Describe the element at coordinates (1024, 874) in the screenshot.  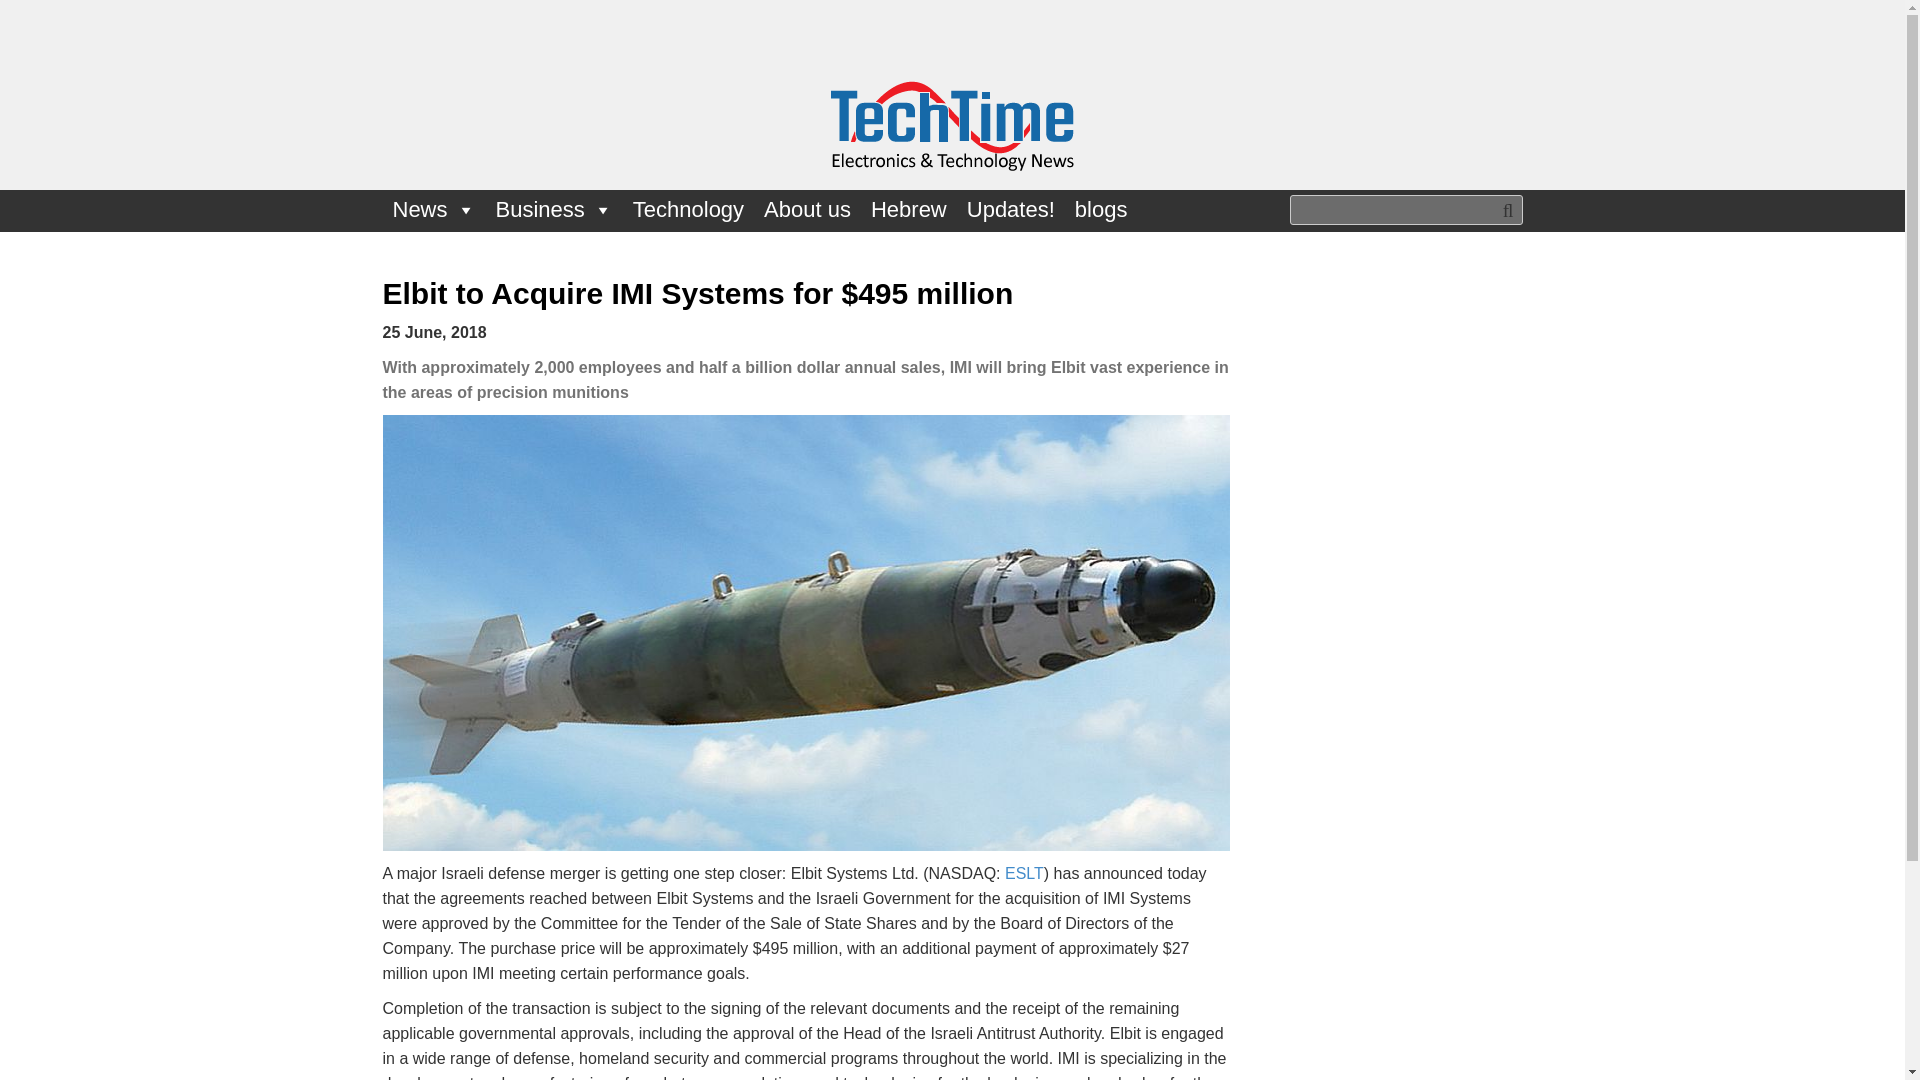
I see `ESLT` at that location.